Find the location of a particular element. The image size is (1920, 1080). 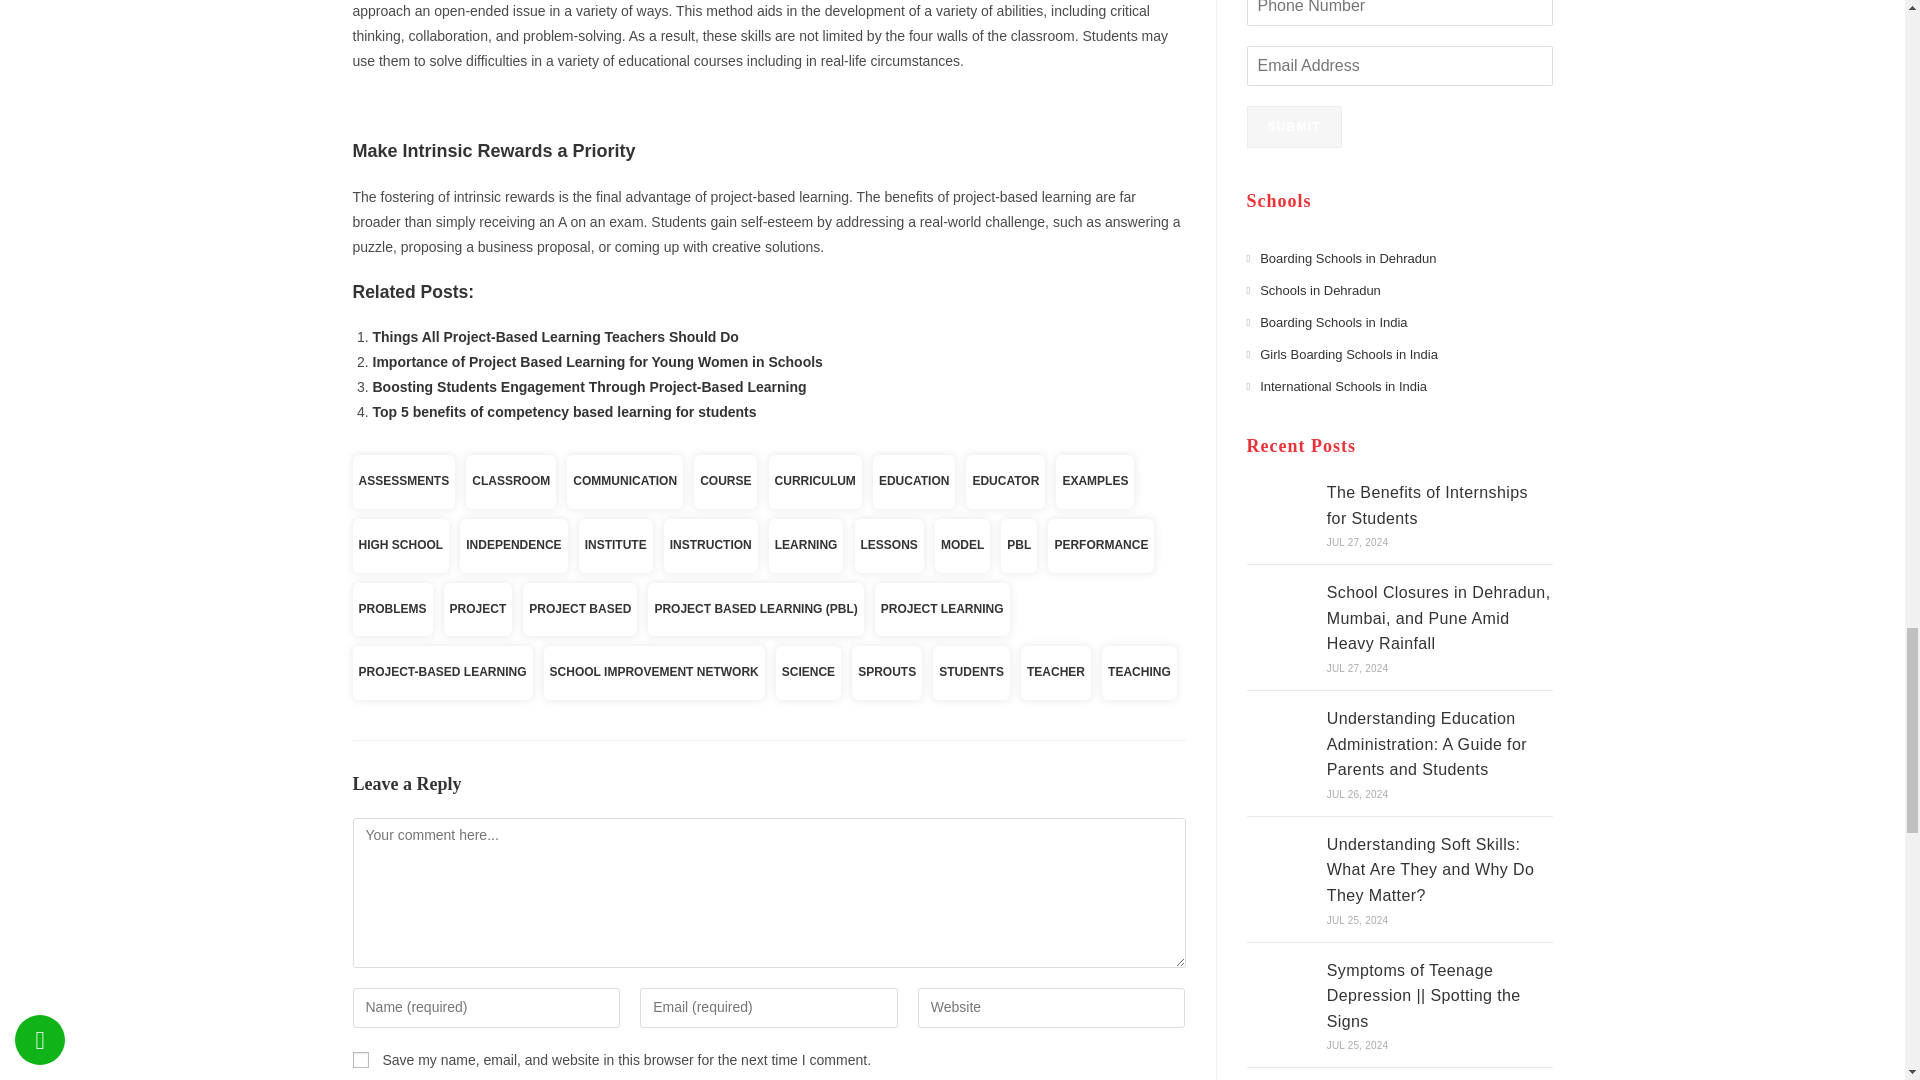

INSTITUTE is located at coordinates (616, 546).